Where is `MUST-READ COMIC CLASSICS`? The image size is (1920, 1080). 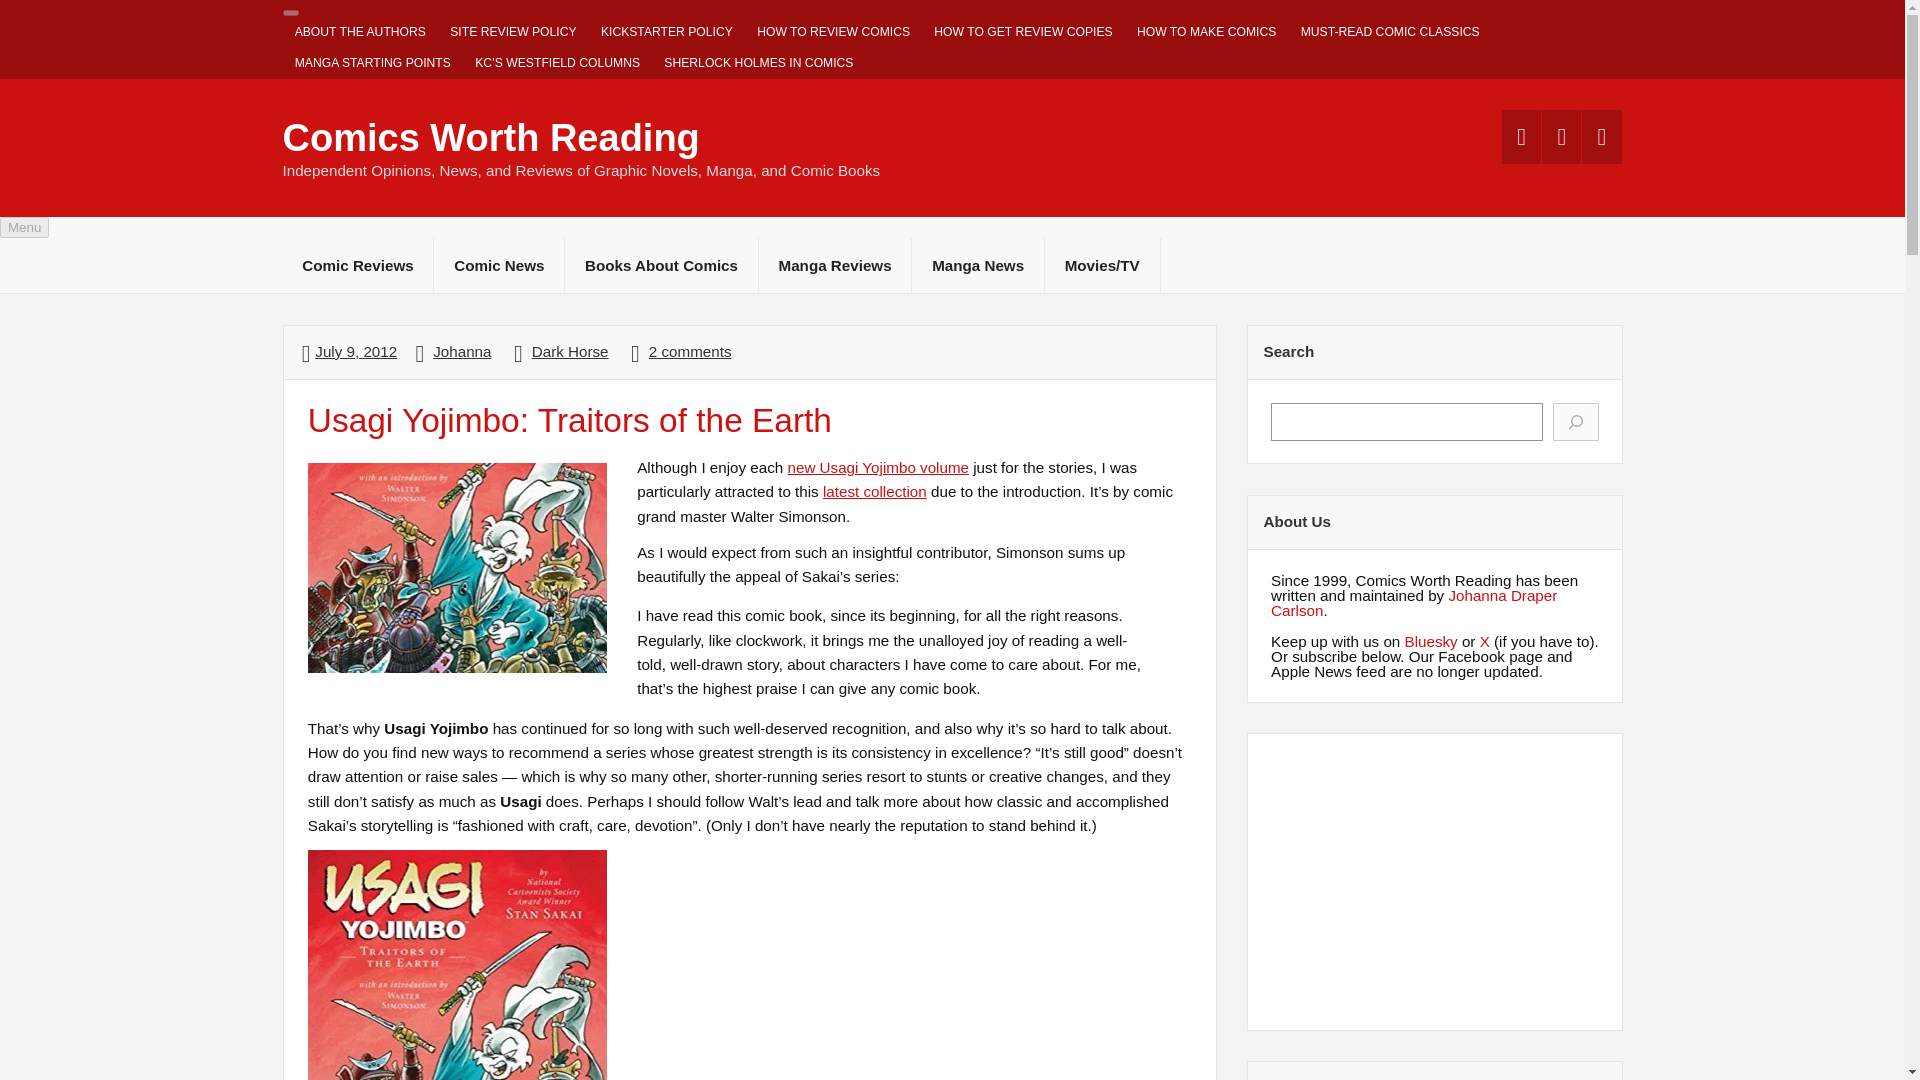
MUST-READ COMIC CLASSICS is located at coordinates (1390, 32).